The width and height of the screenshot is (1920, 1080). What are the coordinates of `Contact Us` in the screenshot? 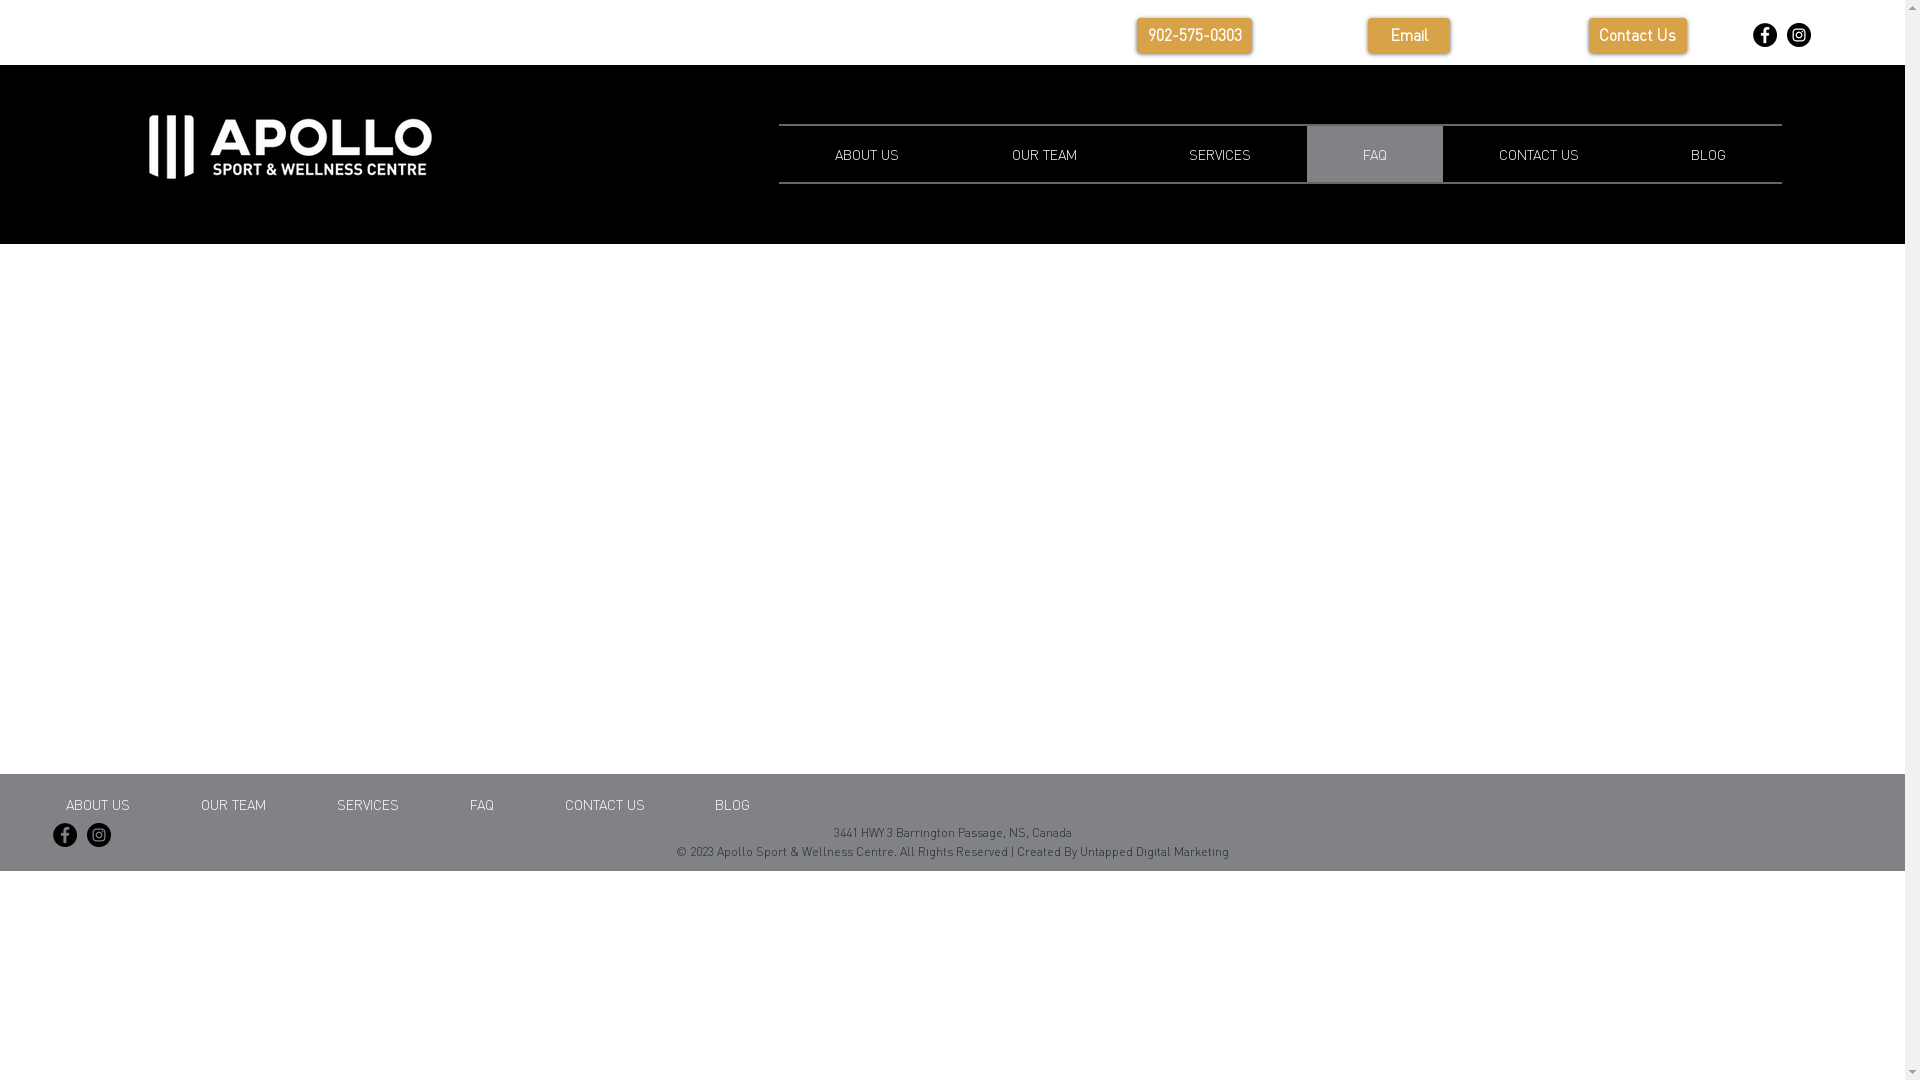 It's located at (1638, 36).